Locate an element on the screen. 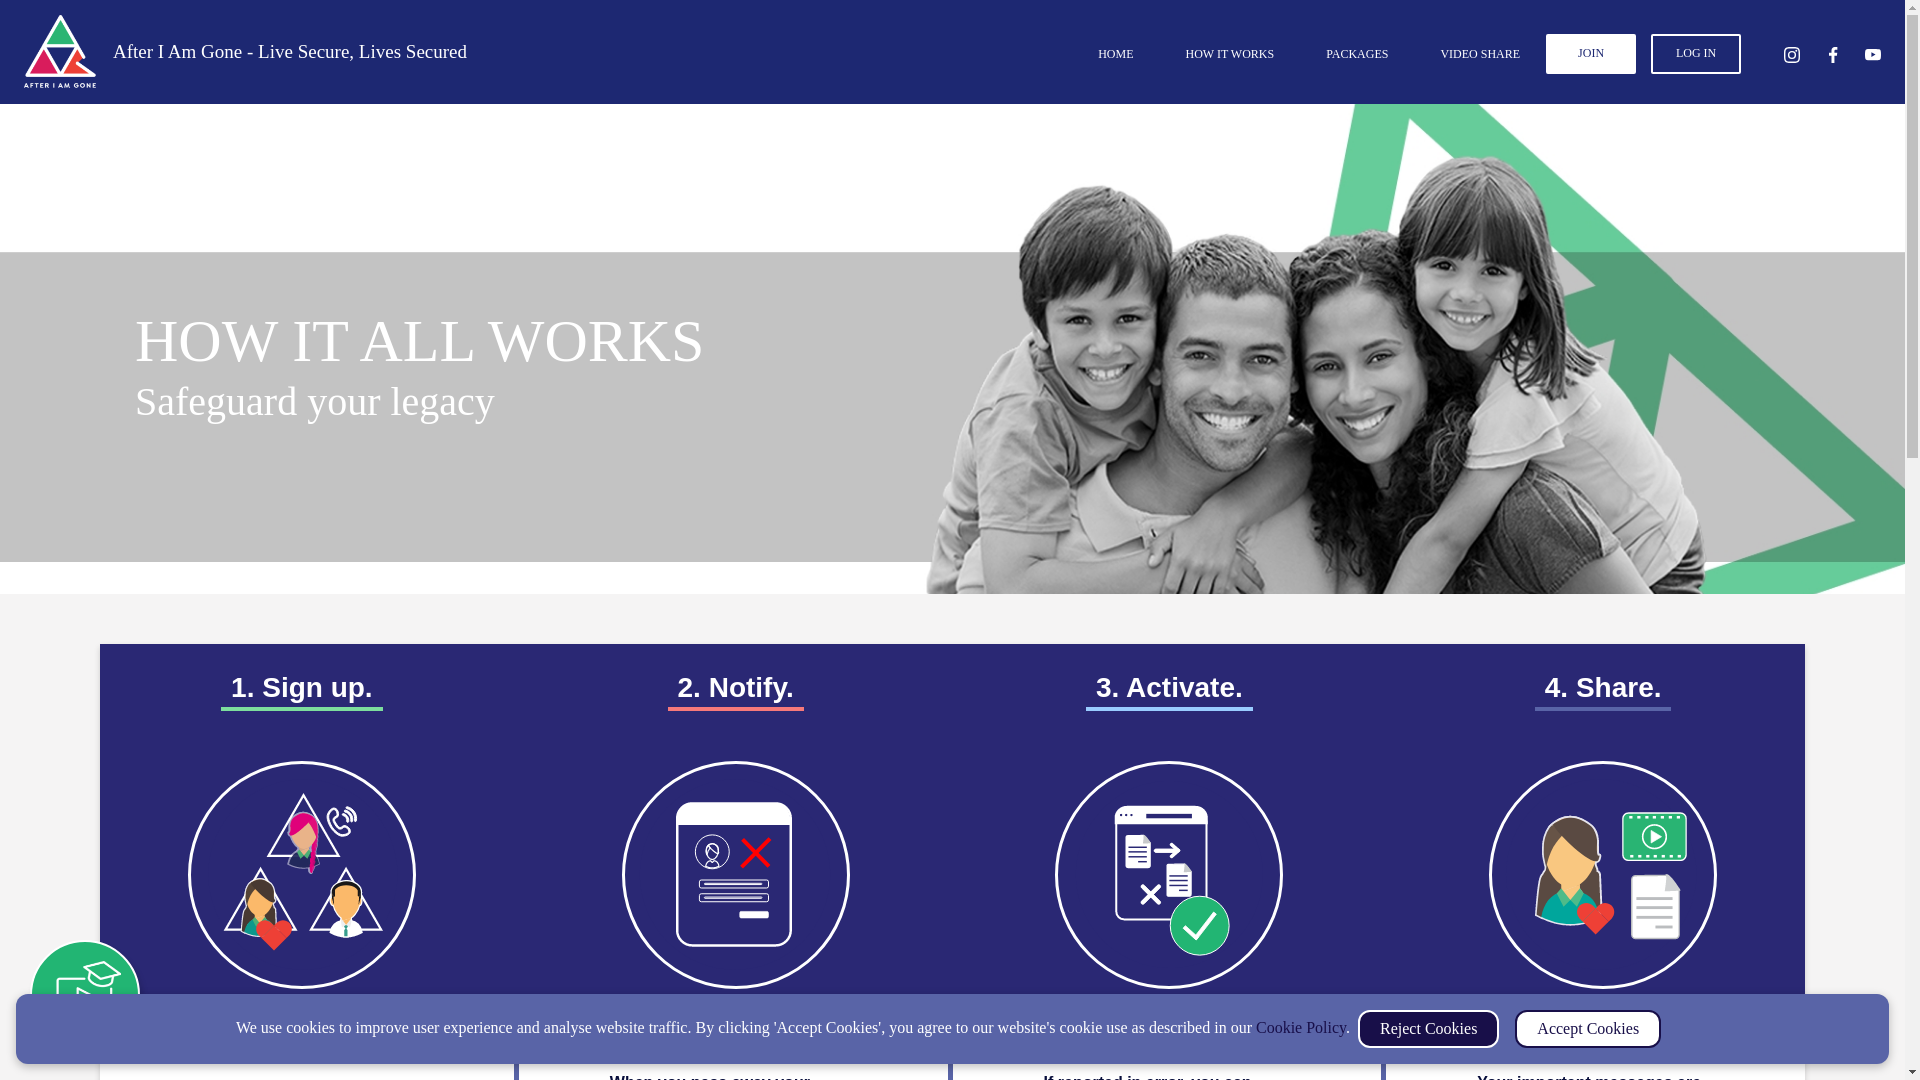  VIDEO SHARE is located at coordinates (1479, 54).